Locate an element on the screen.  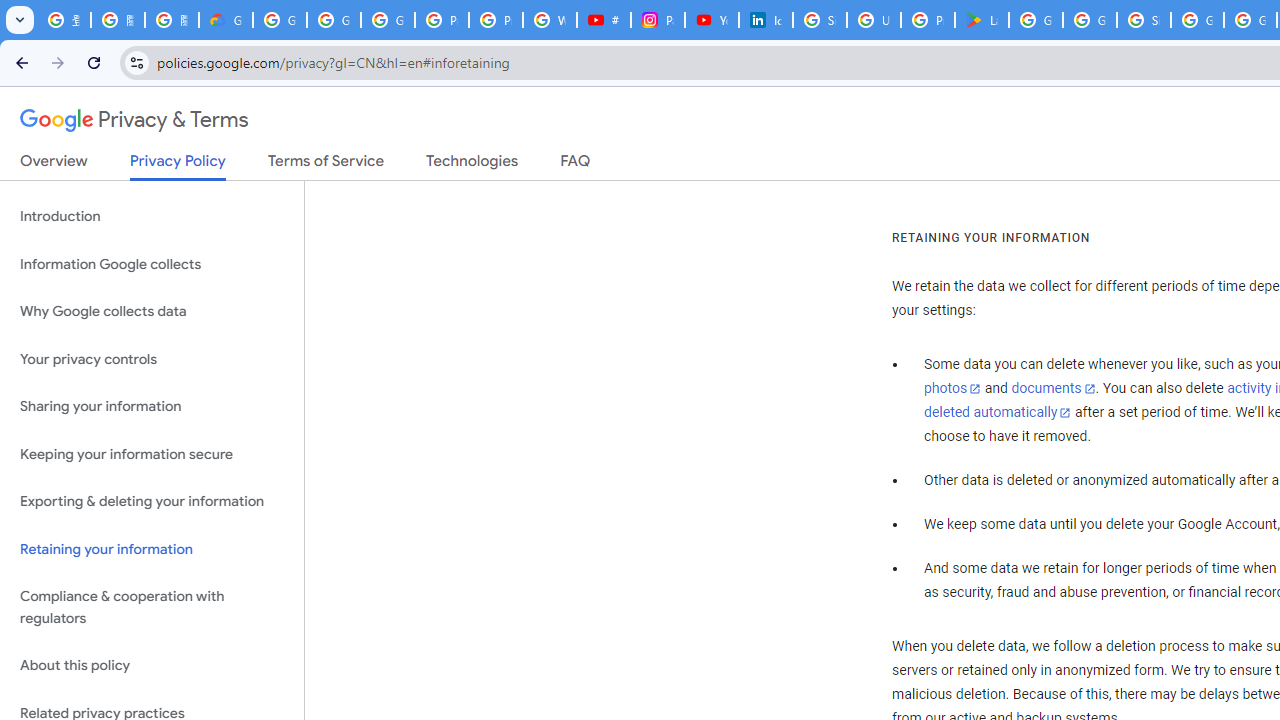
Sharing your information is located at coordinates (152, 407).